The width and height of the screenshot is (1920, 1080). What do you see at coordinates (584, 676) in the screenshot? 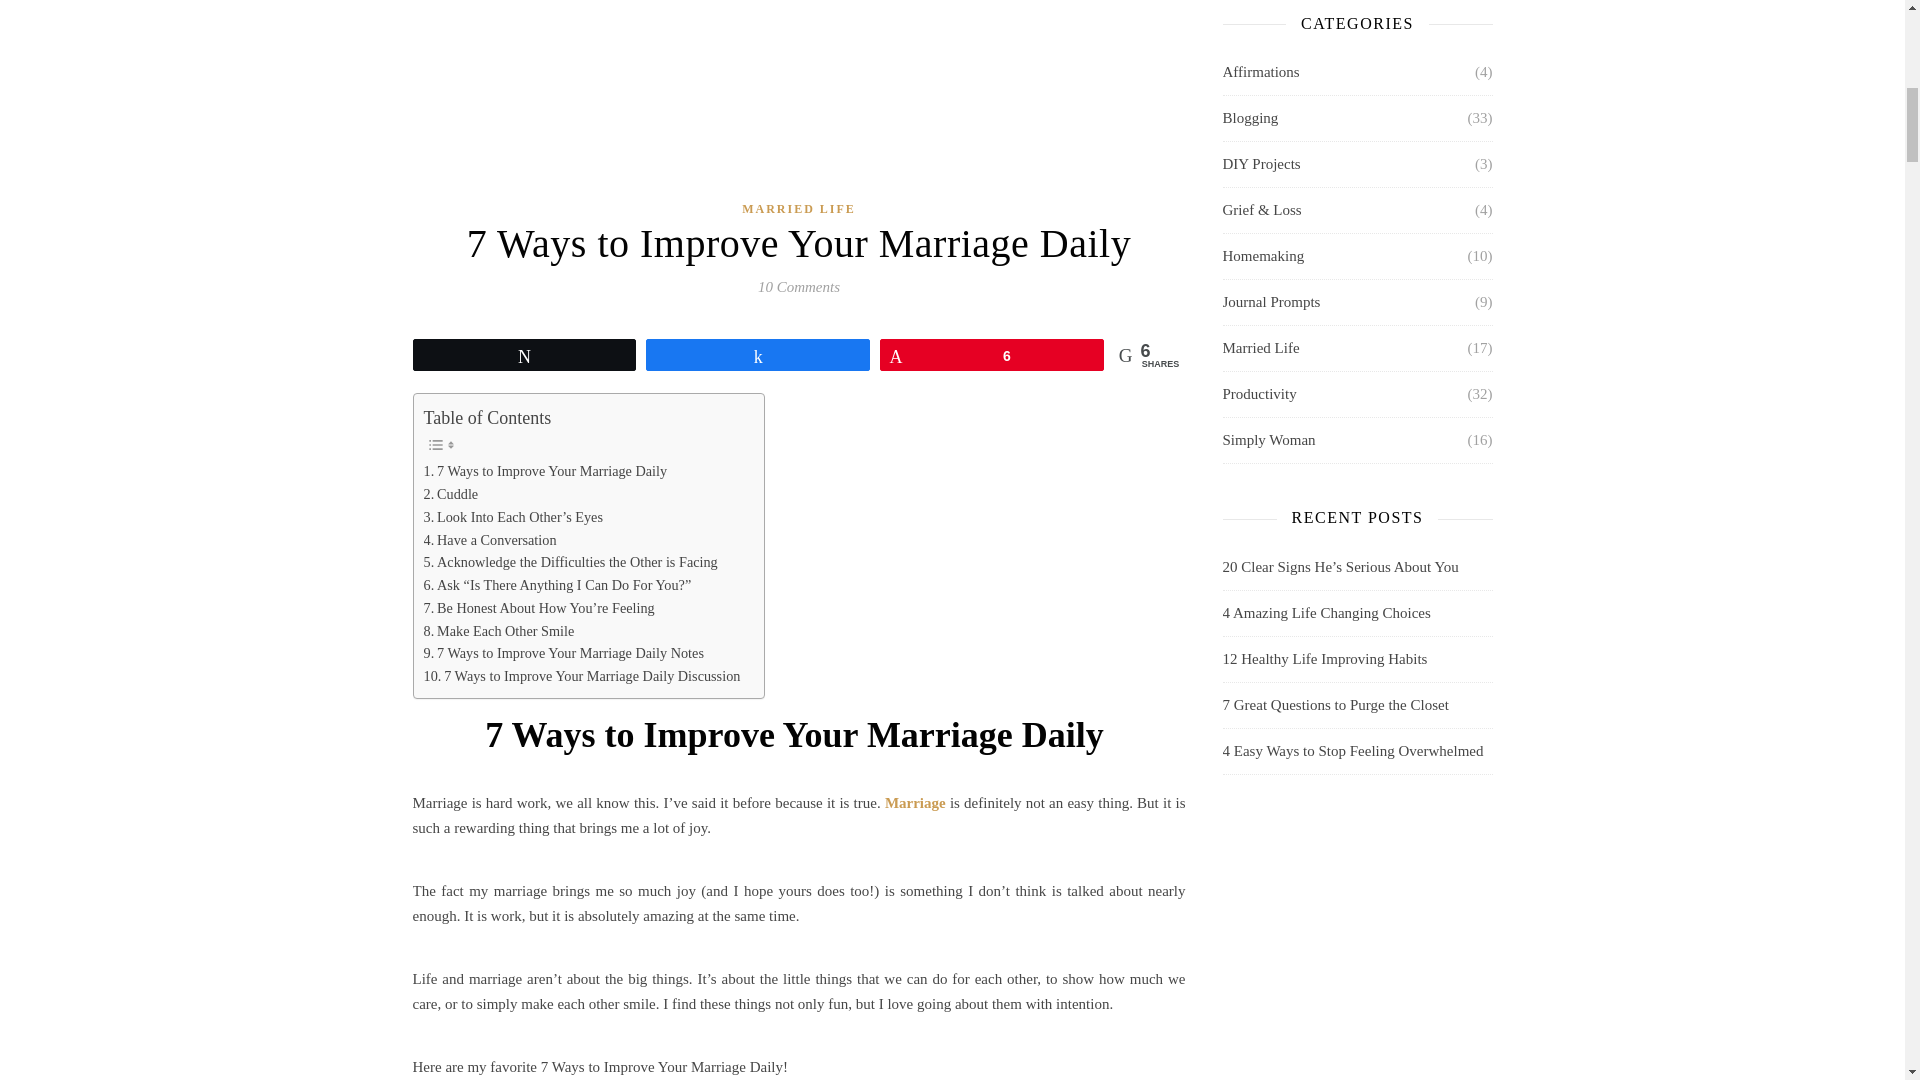
I see `7 Ways to Improve Your Marriage Daily Discussion ` at bounding box center [584, 676].